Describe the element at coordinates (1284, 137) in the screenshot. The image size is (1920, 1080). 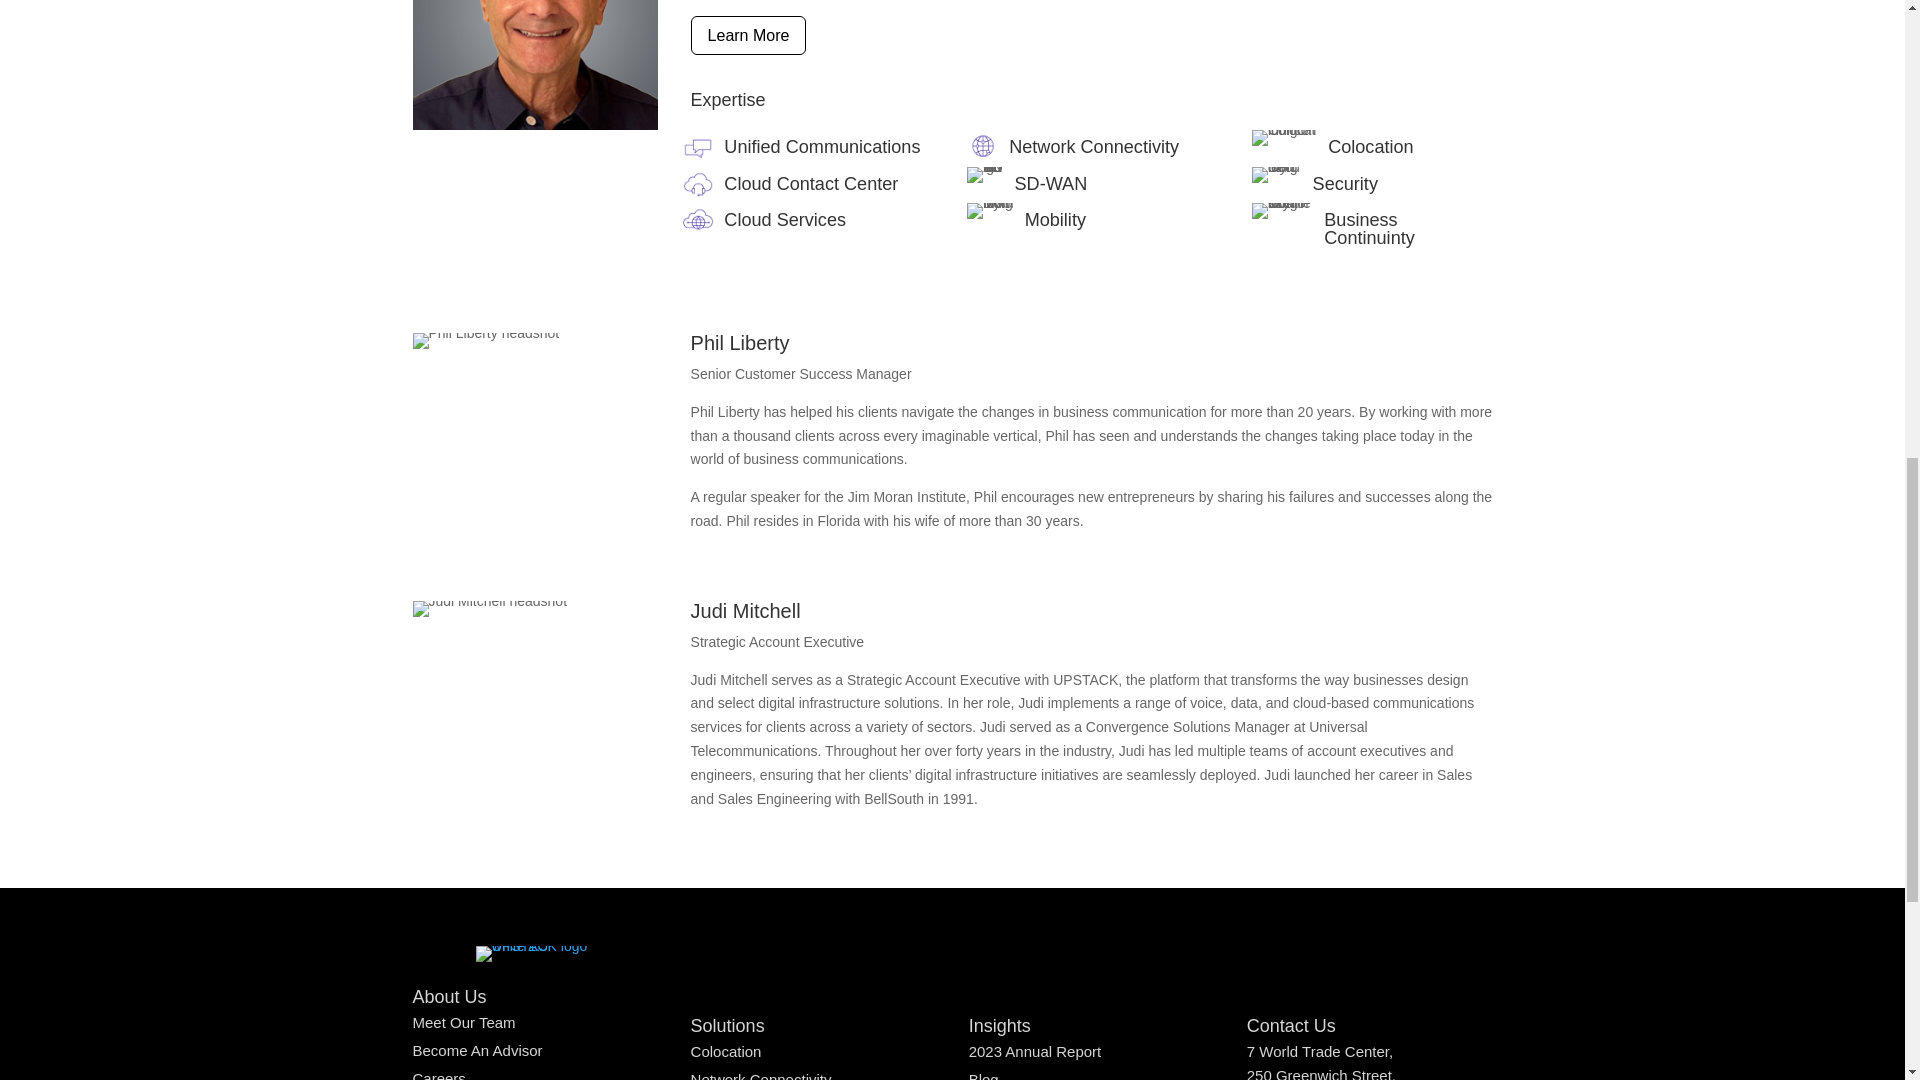
I see `Universal Telecommunications Inc. 7` at that location.